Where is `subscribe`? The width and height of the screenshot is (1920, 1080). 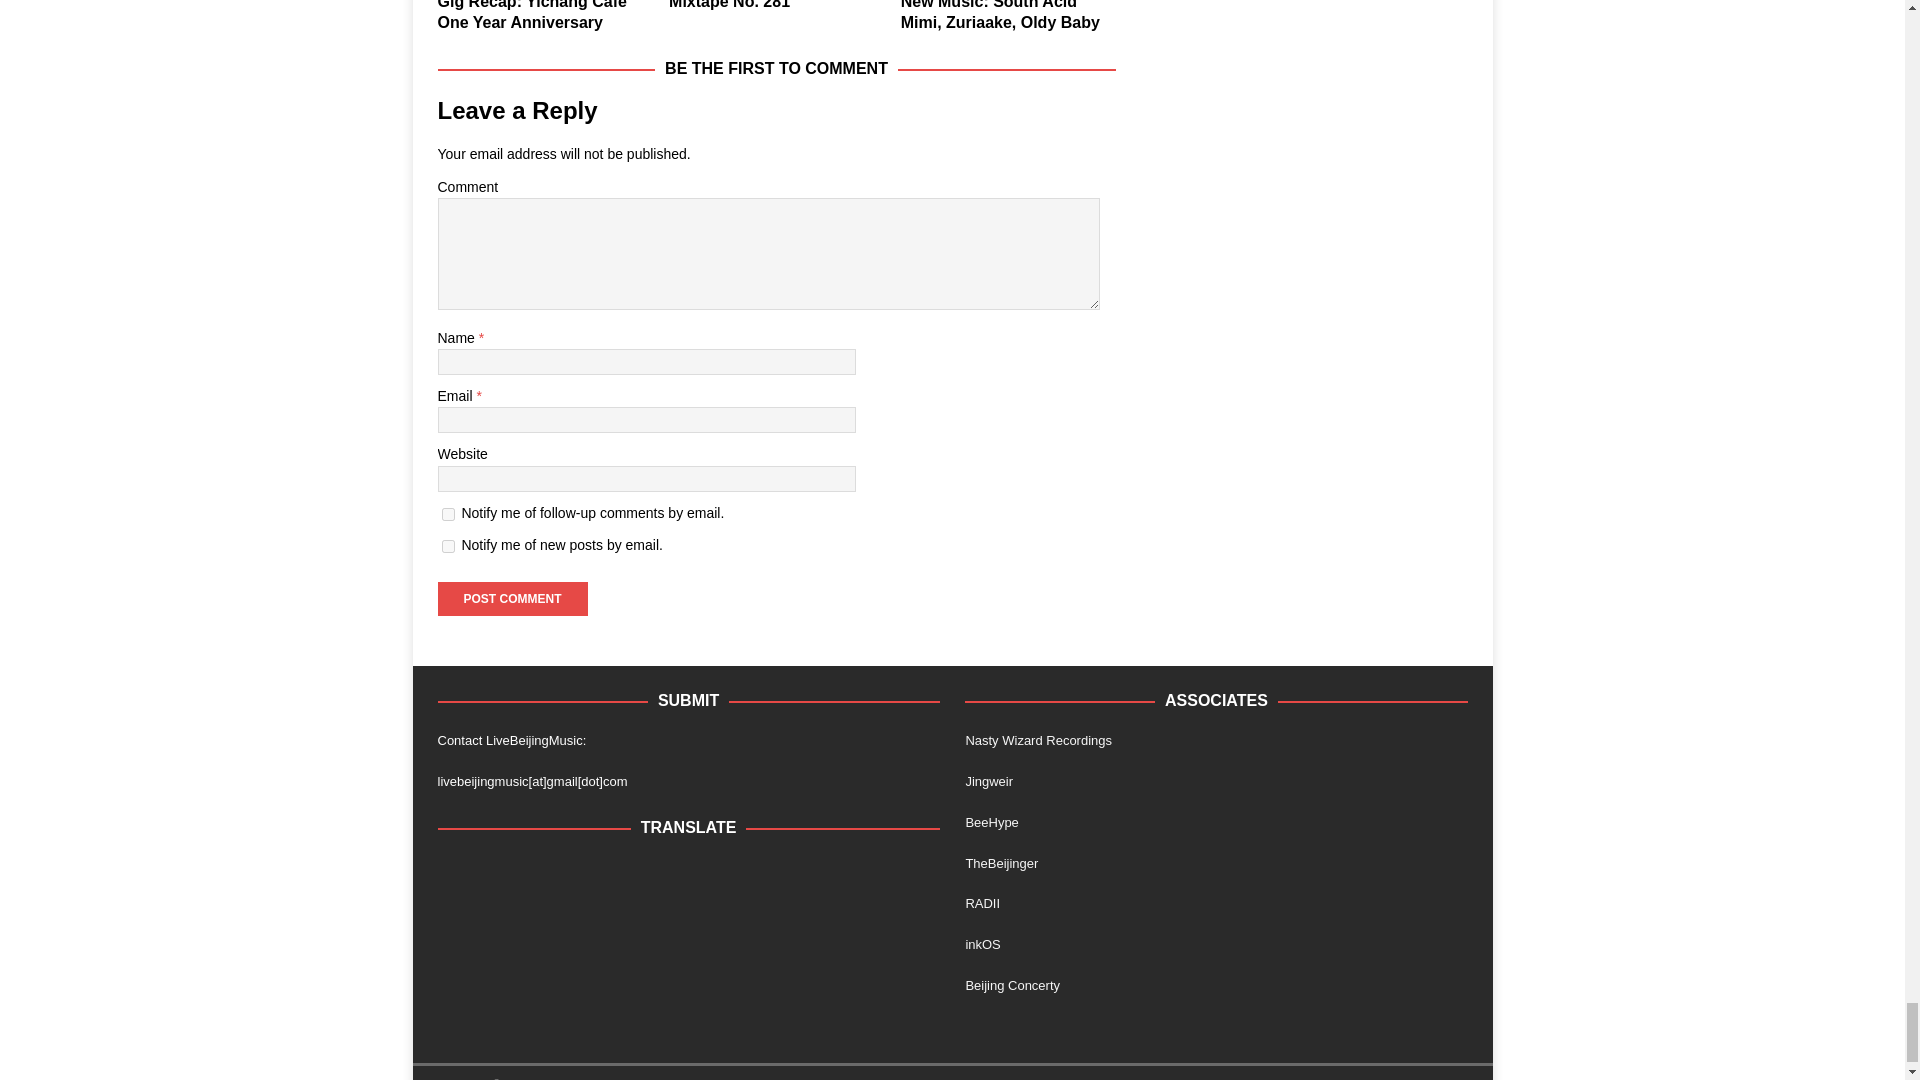
subscribe is located at coordinates (448, 514).